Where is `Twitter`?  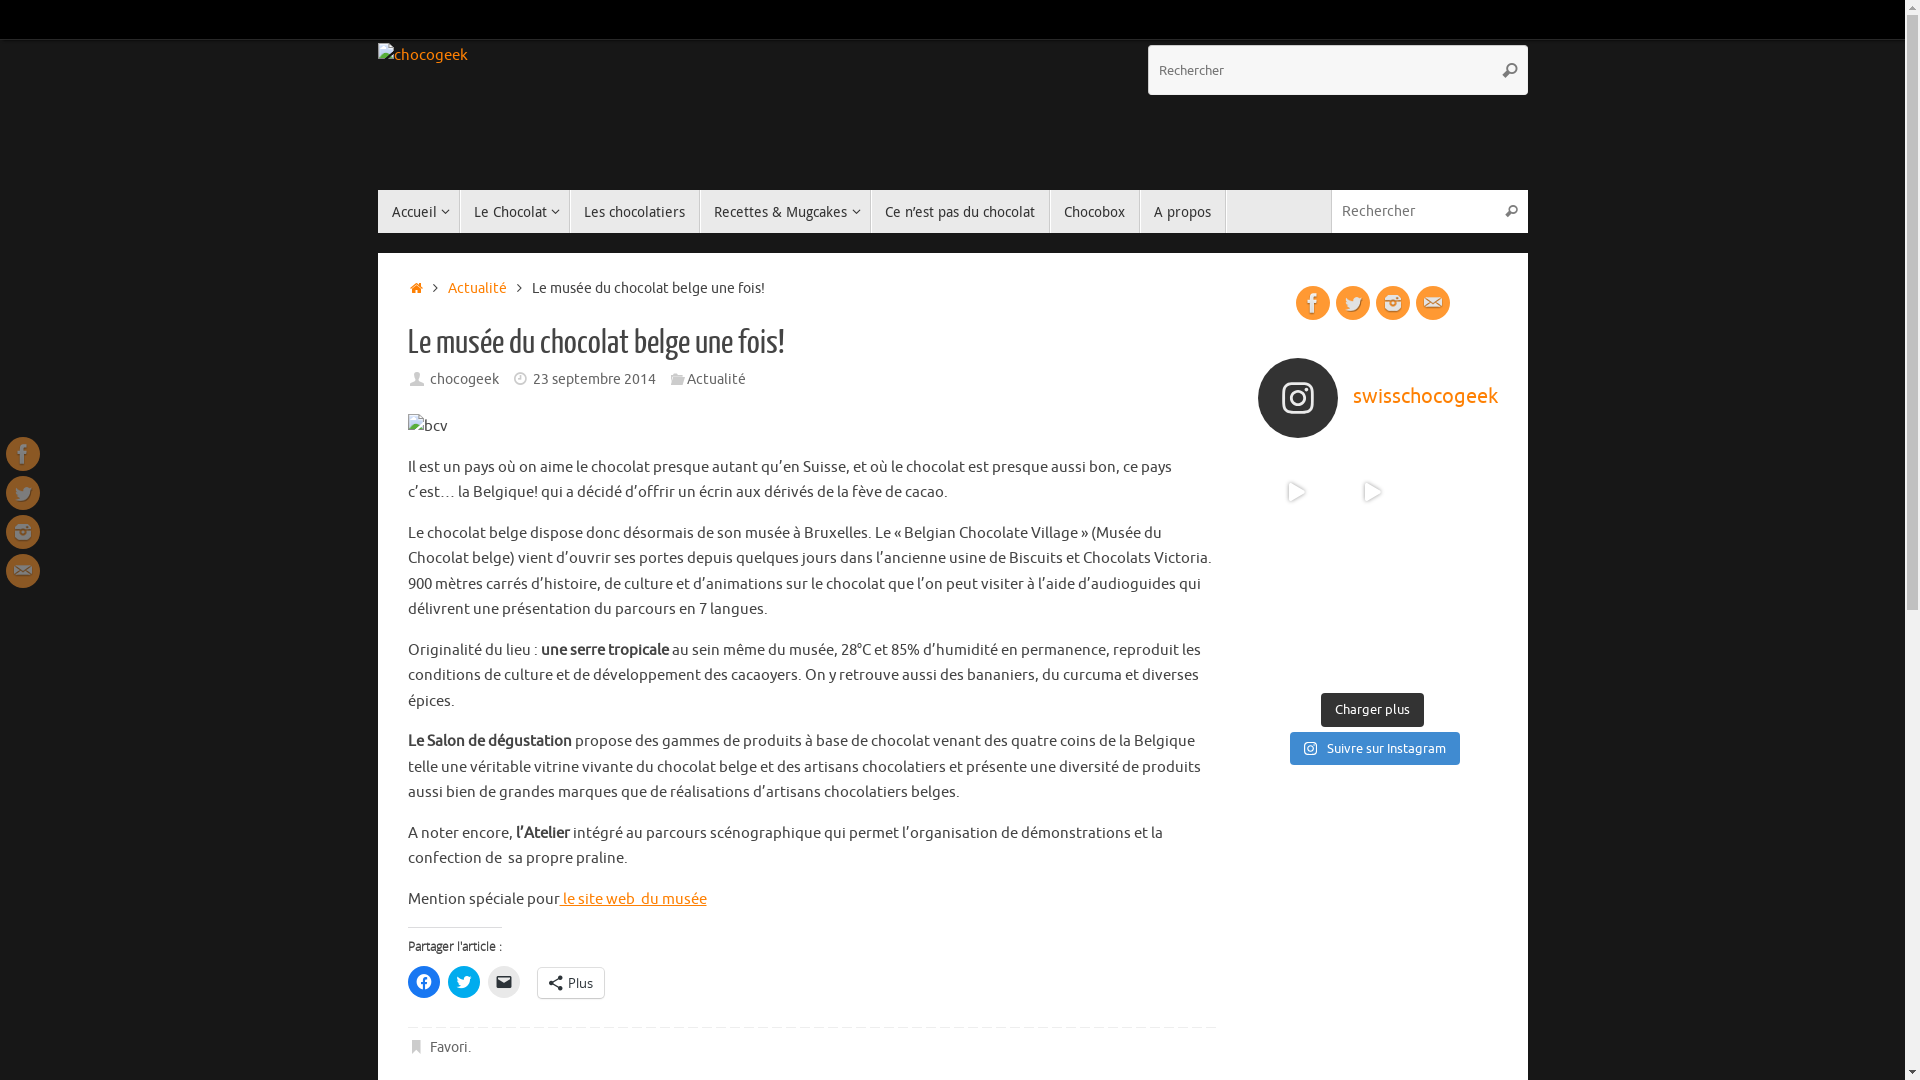
Twitter is located at coordinates (23, 493).